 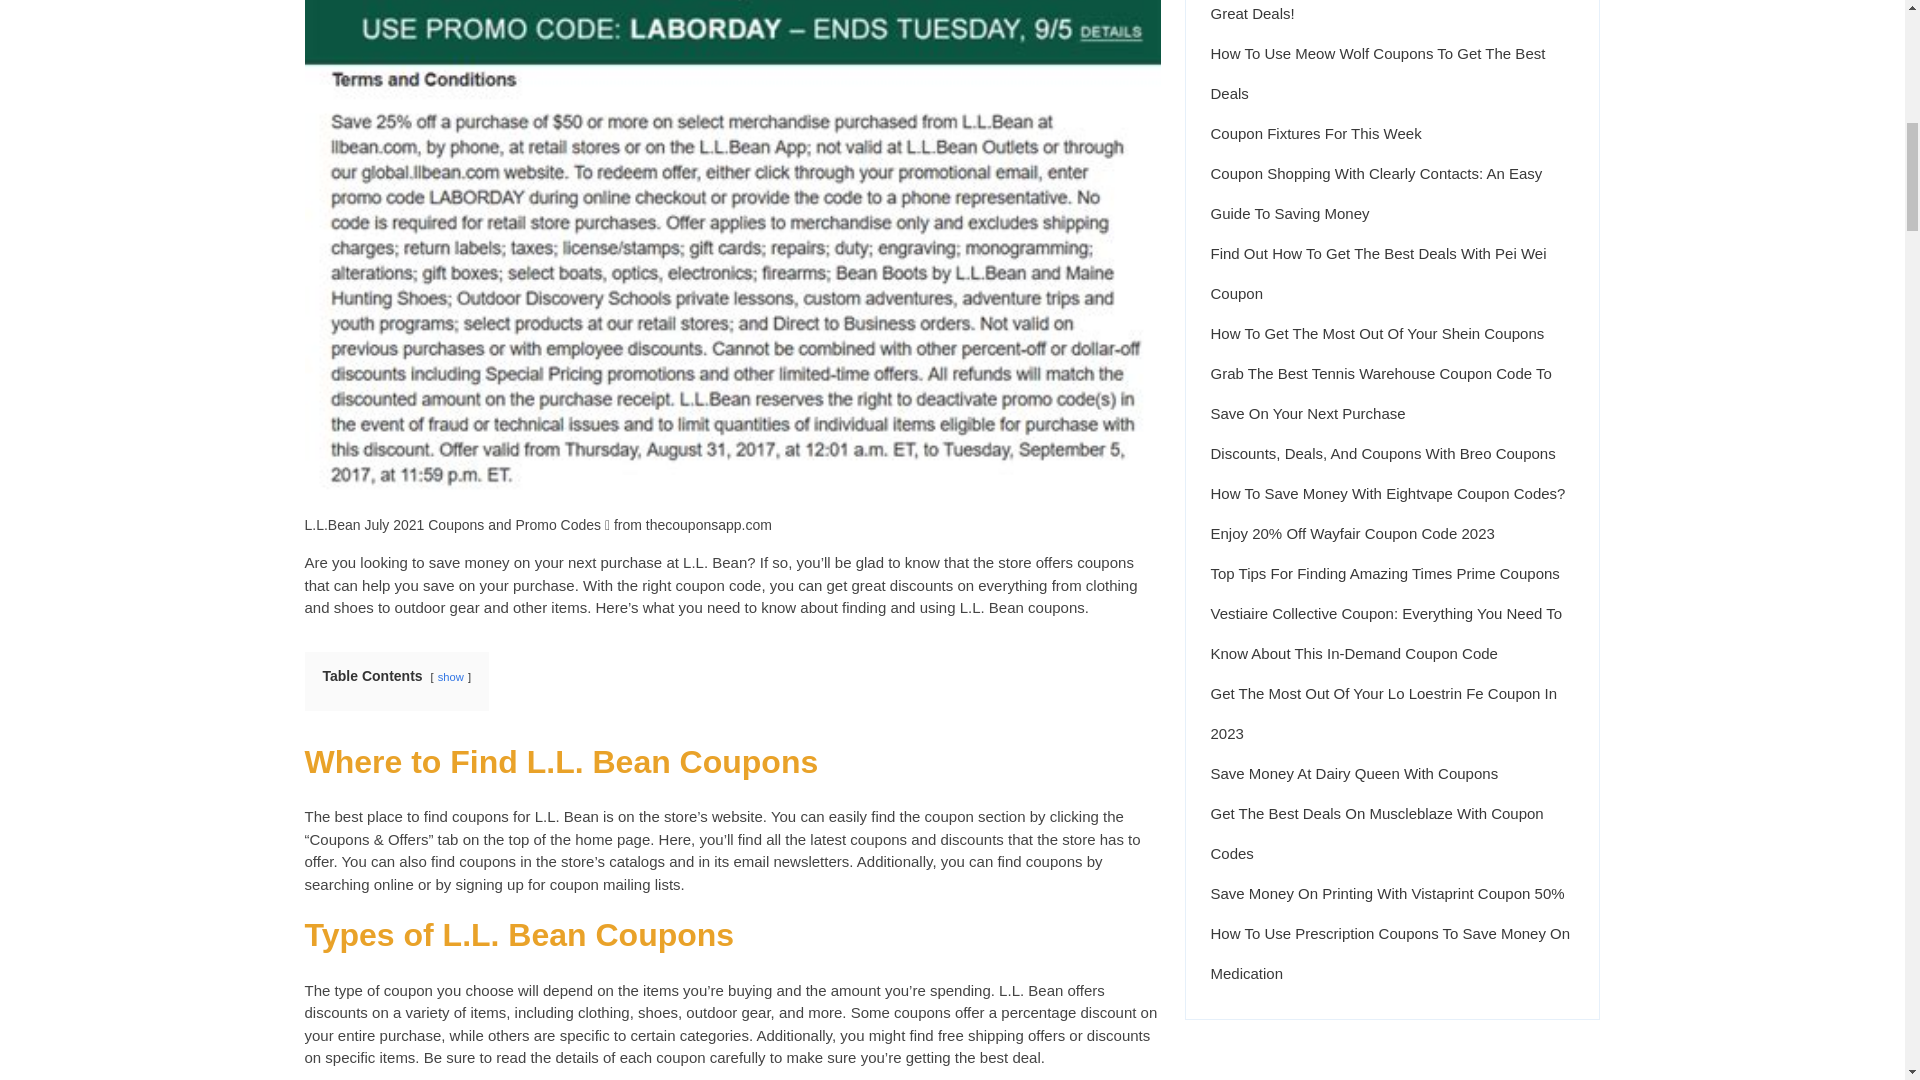 I want to click on show, so click(x=450, y=676).